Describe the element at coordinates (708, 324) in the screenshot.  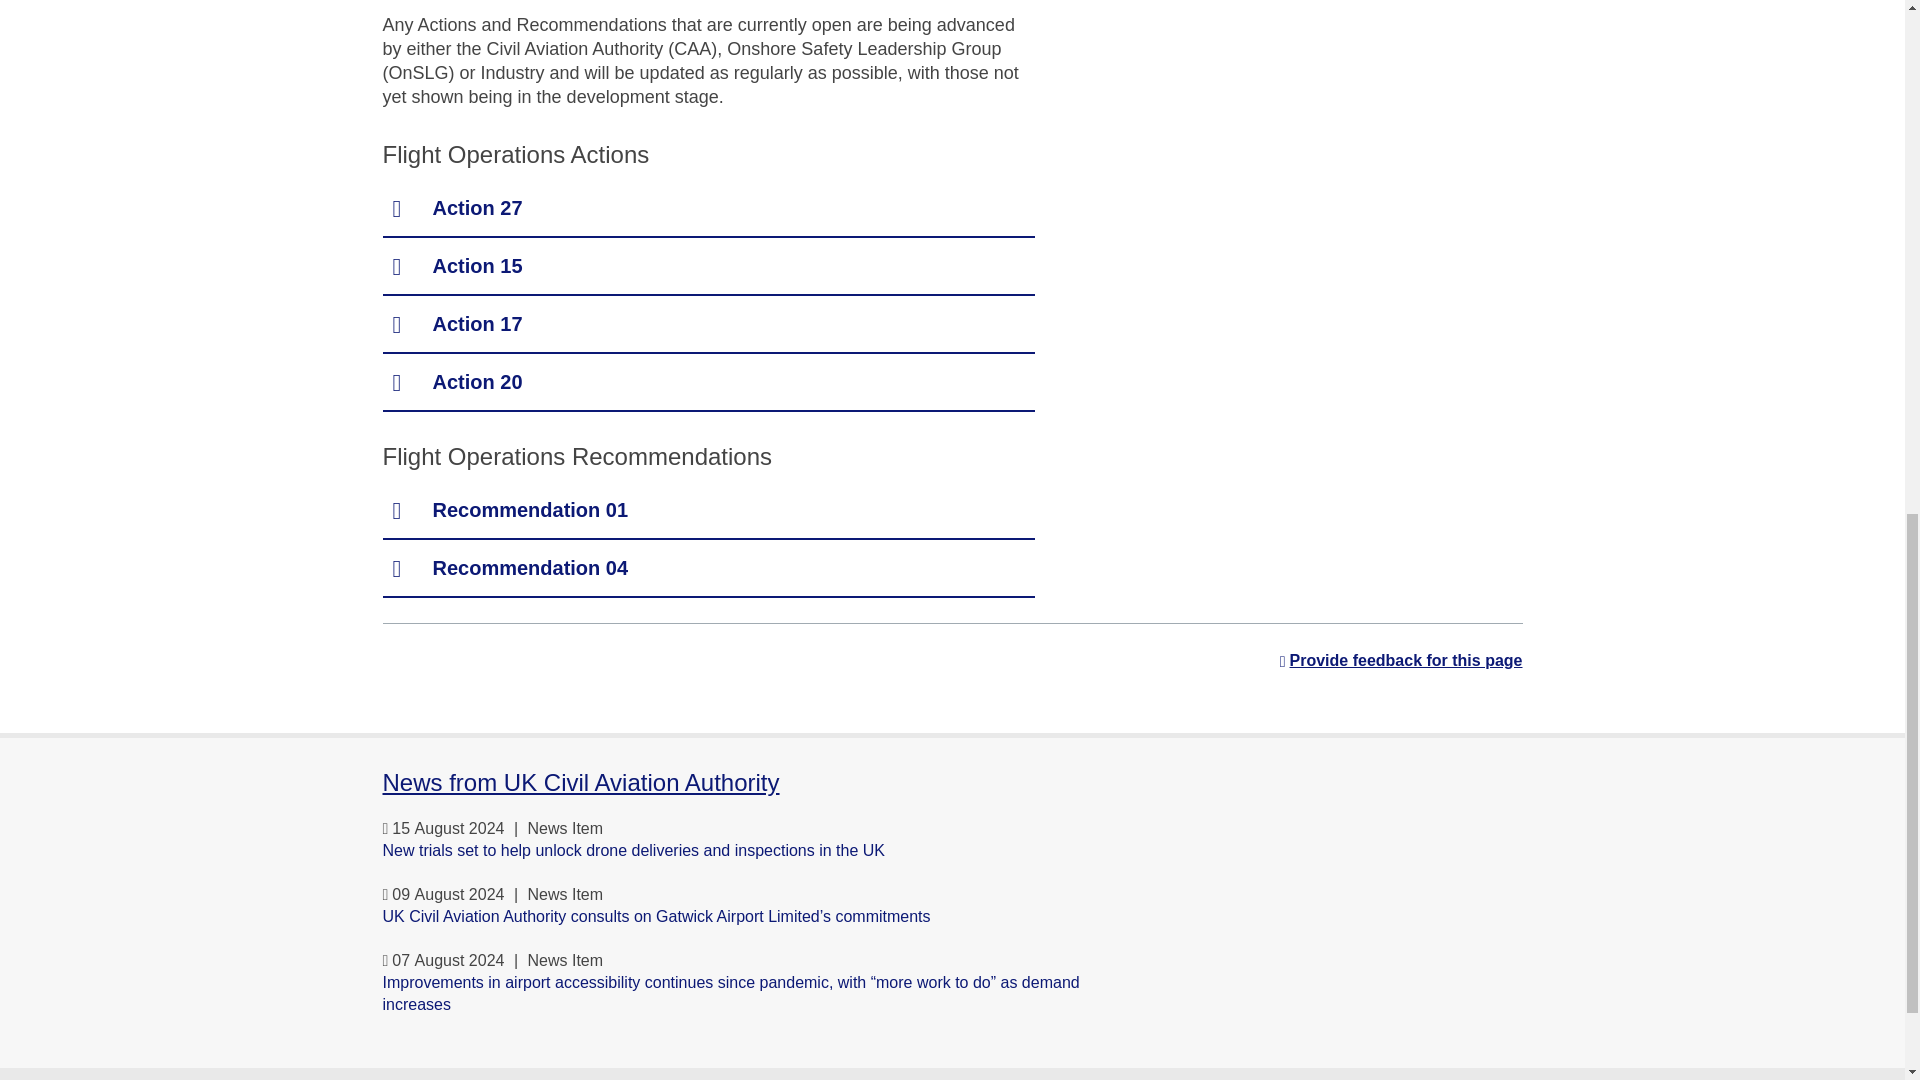
I see `Action 17` at that location.